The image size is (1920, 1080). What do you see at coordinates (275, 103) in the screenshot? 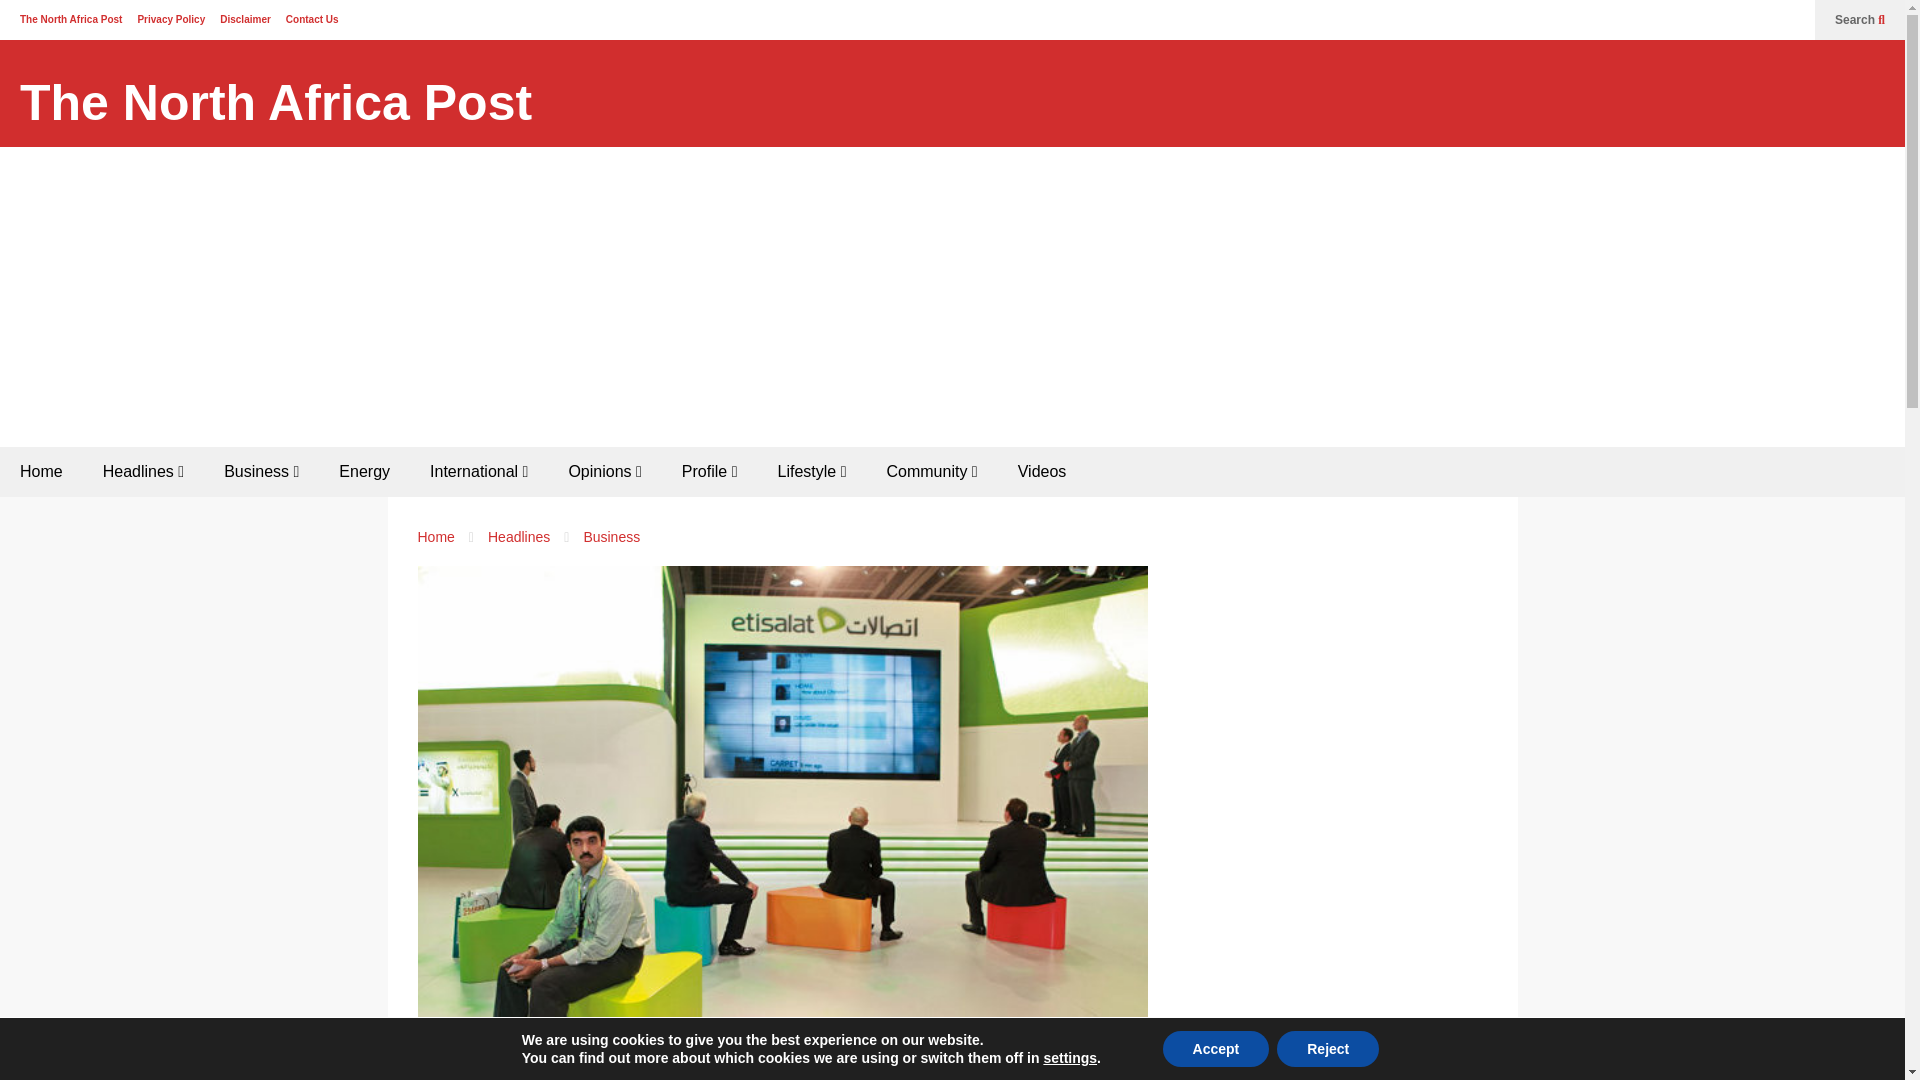
I see `The North Africa Post` at bounding box center [275, 103].